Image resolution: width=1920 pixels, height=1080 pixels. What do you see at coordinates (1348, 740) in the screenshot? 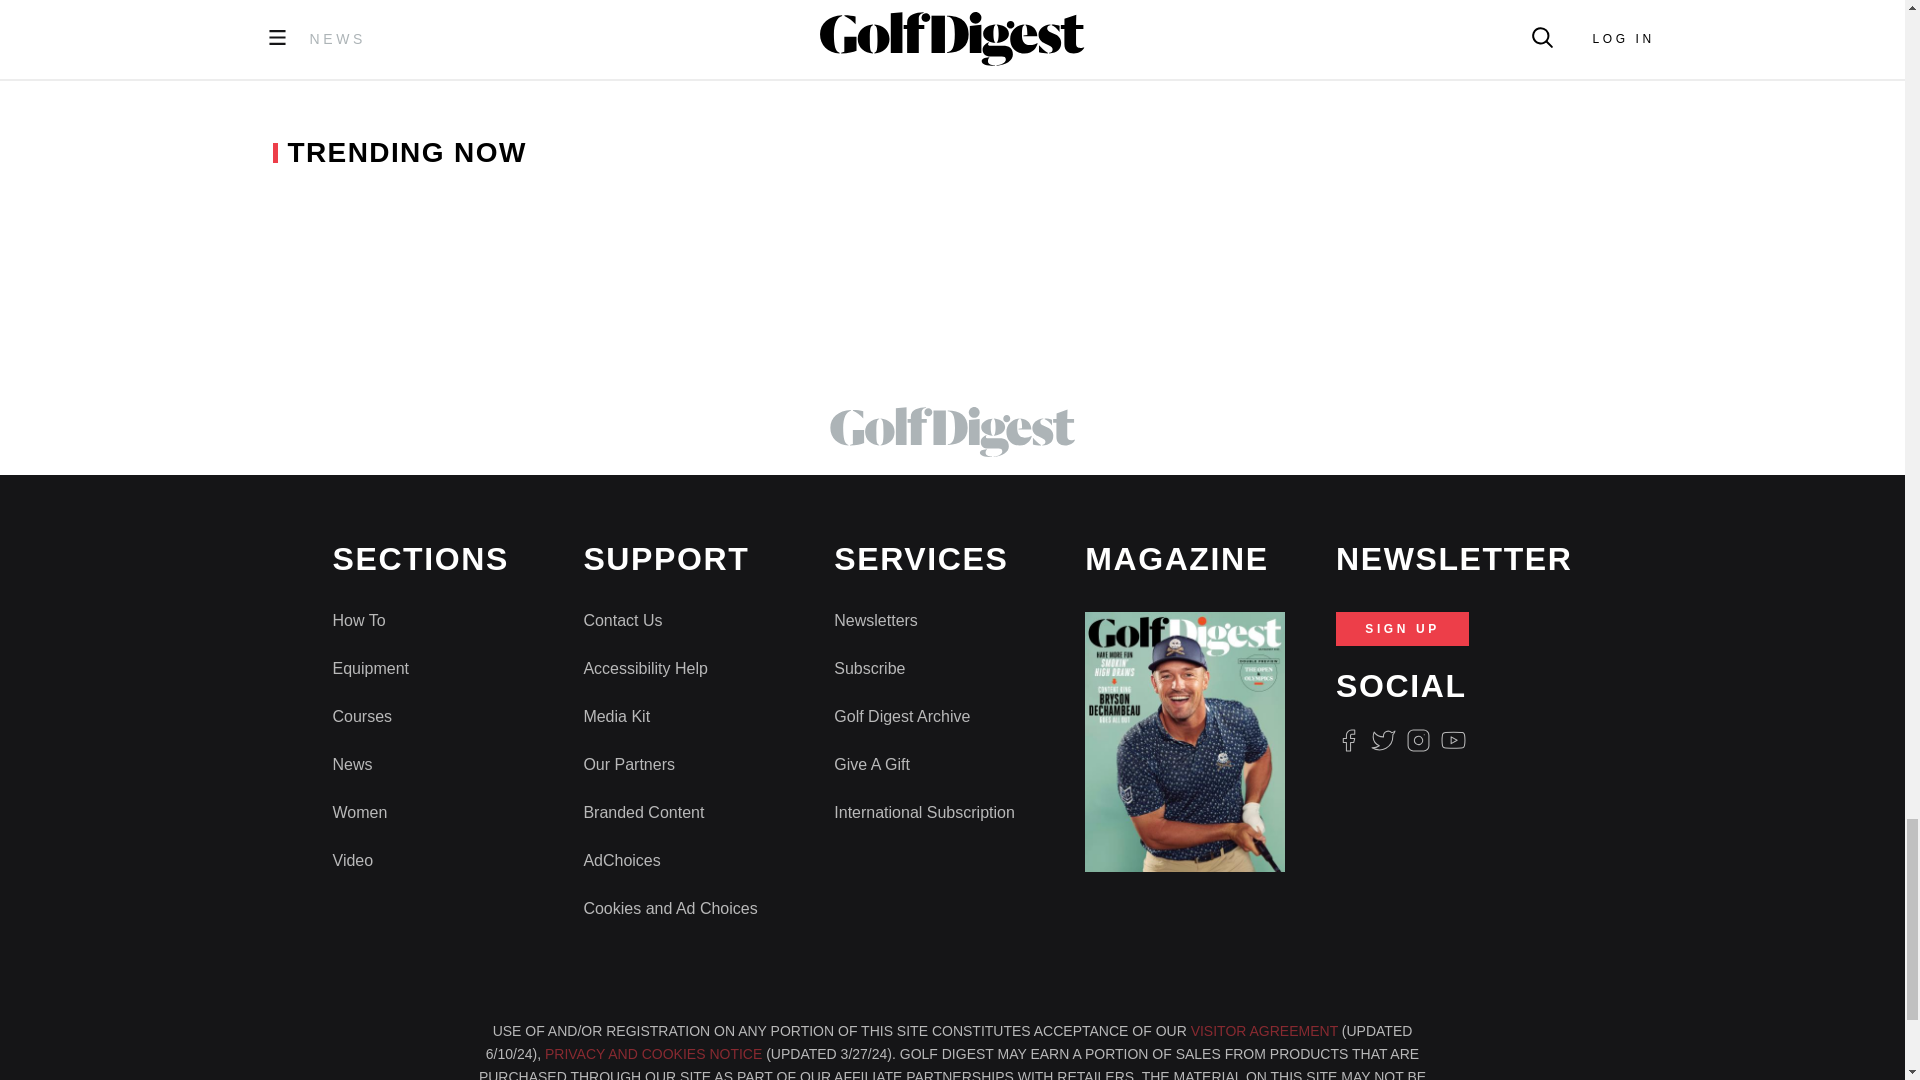
I see `Facebook Logo` at bounding box center [1348, 740].